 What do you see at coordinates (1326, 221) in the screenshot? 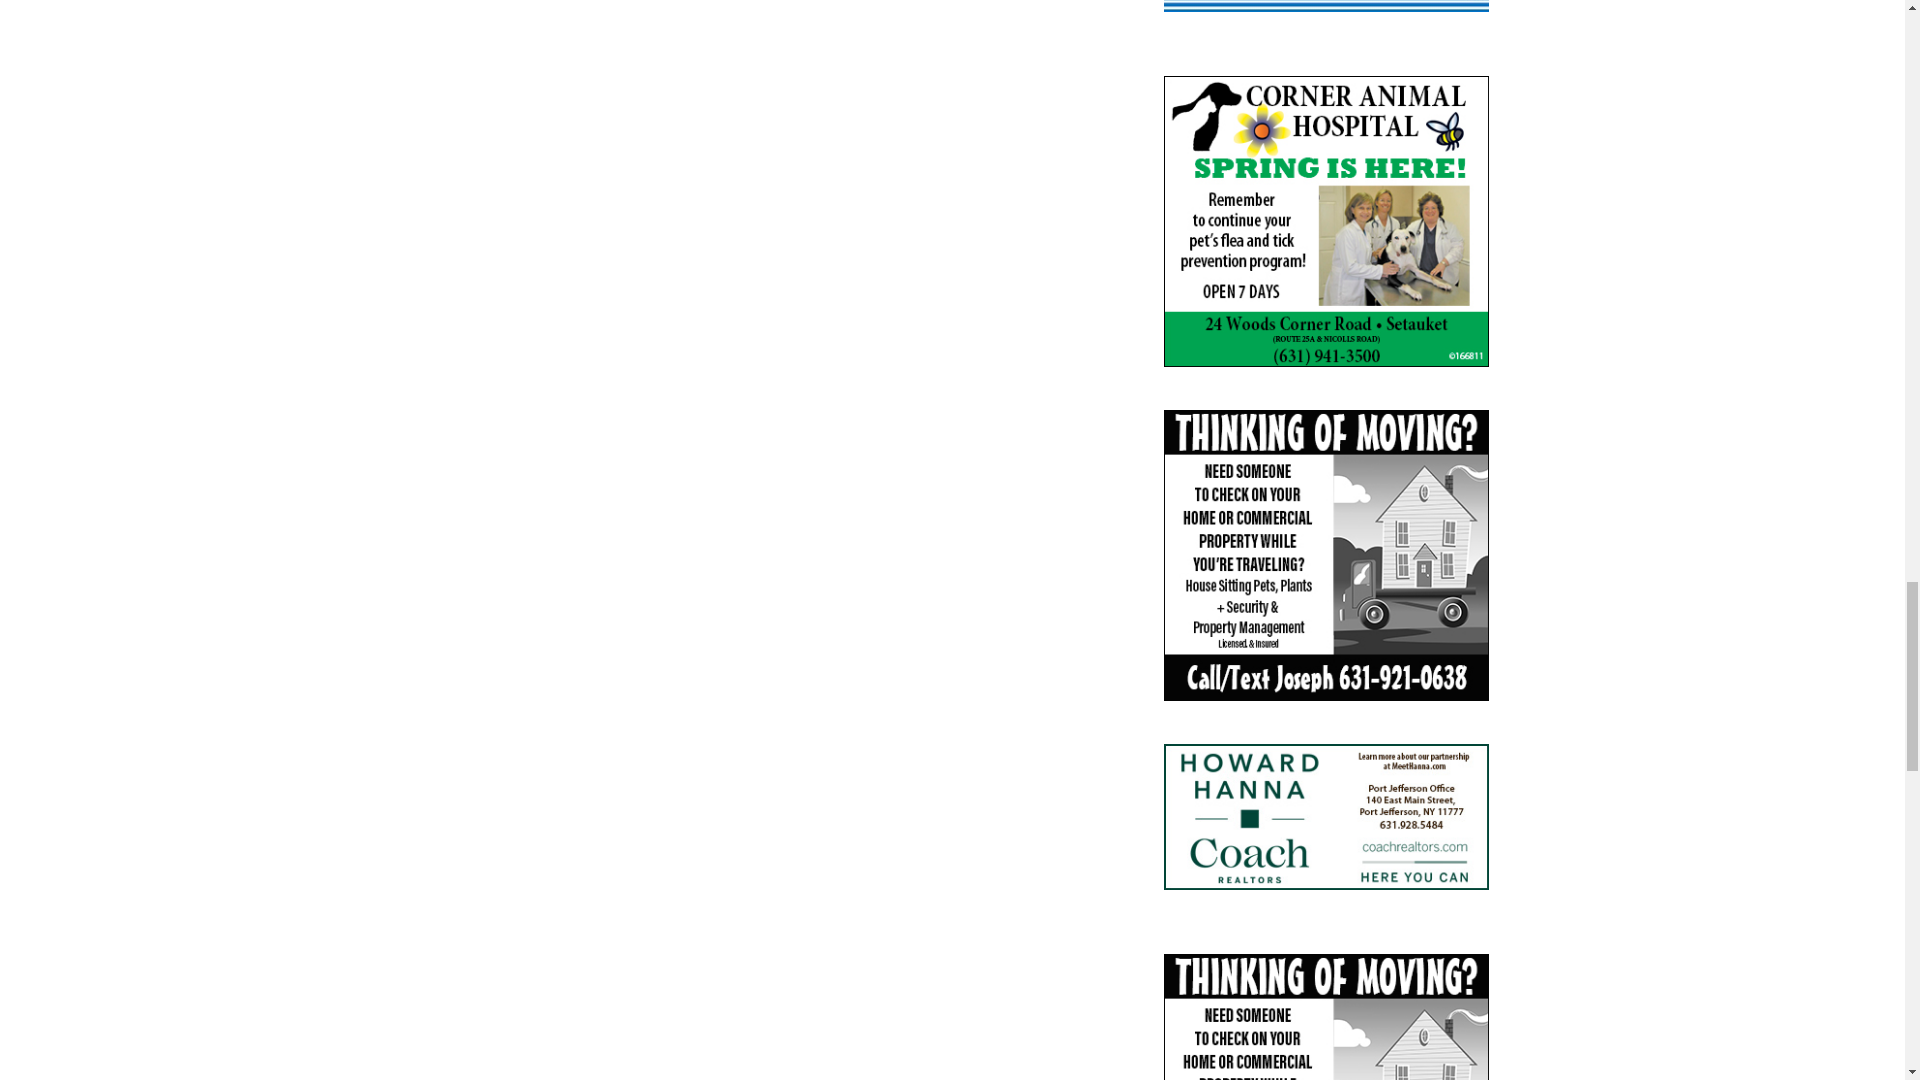
I see `Corner Animal Hospital` at bounding box center [1326, 221].